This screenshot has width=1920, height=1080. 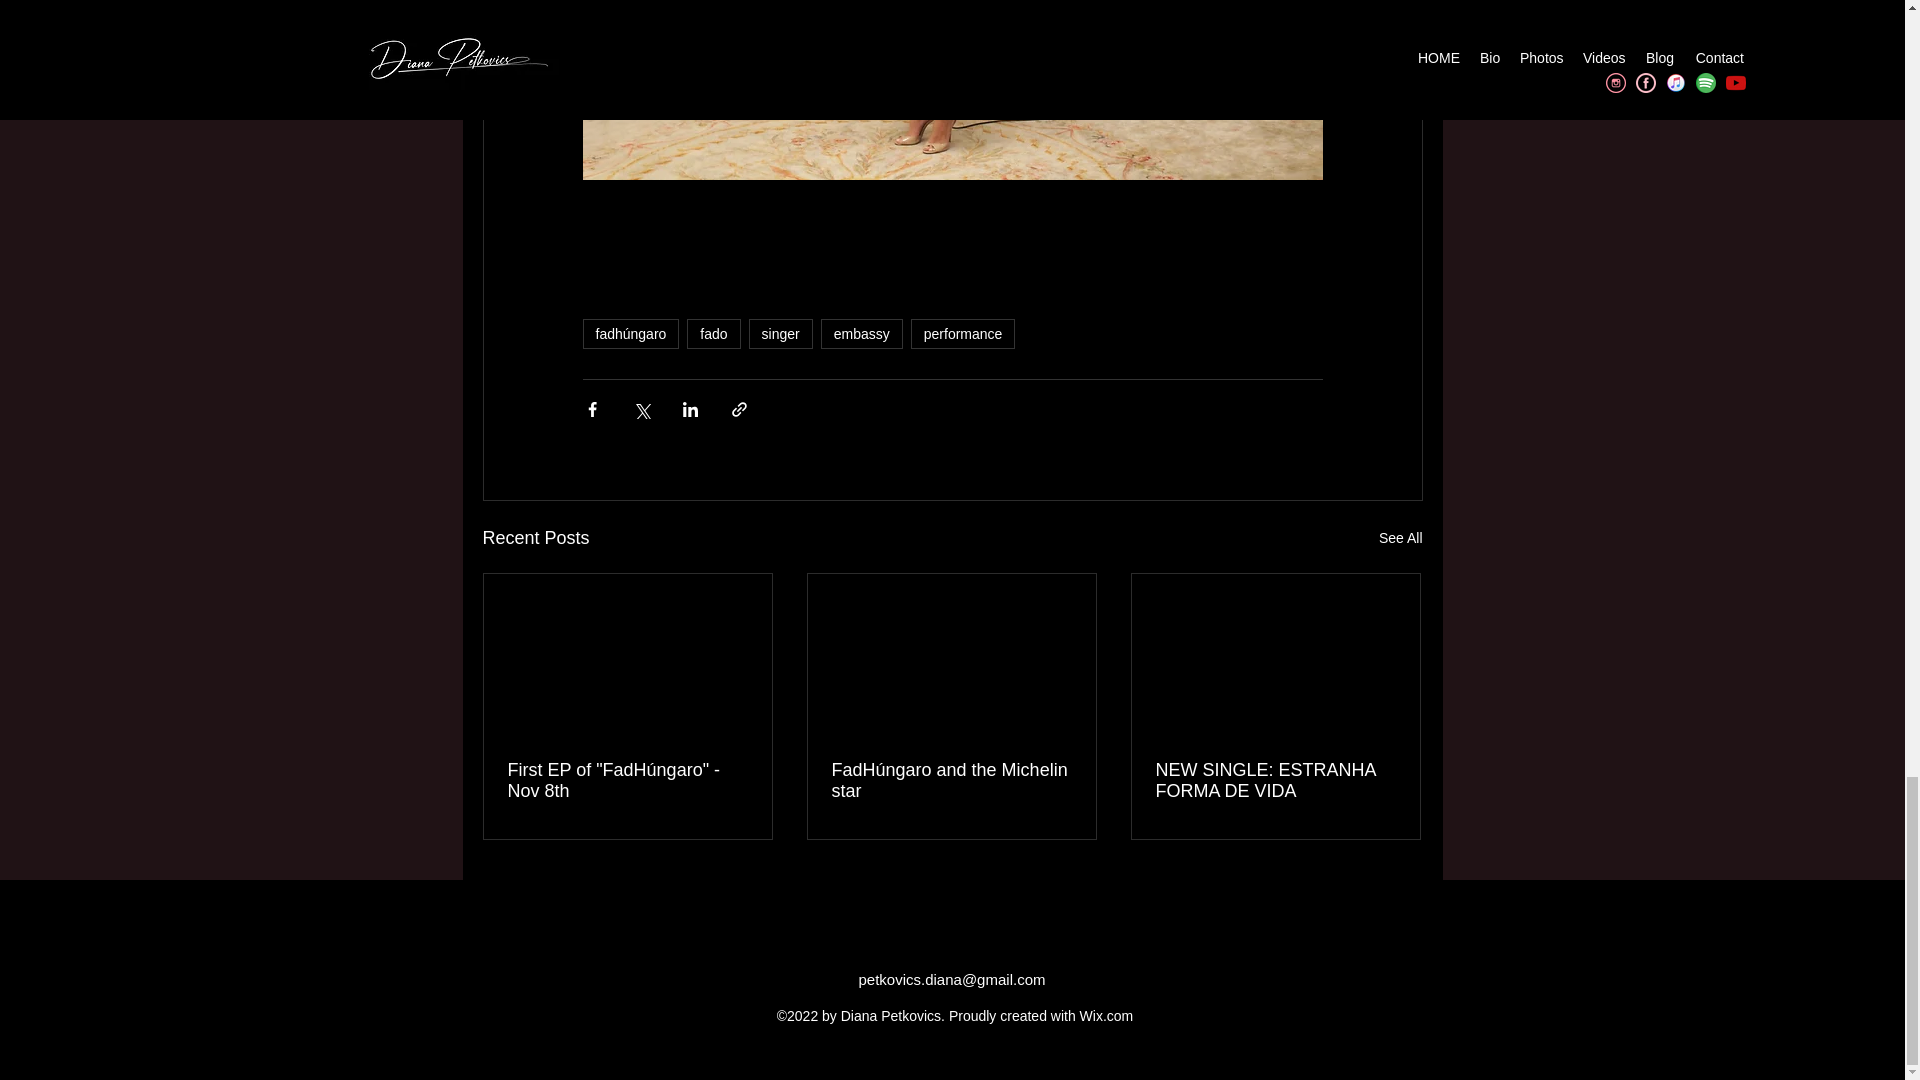 What do you see at coordinates (1400, 538) in the screenshot?
I see `See All` at bounding box center [1400, 538].